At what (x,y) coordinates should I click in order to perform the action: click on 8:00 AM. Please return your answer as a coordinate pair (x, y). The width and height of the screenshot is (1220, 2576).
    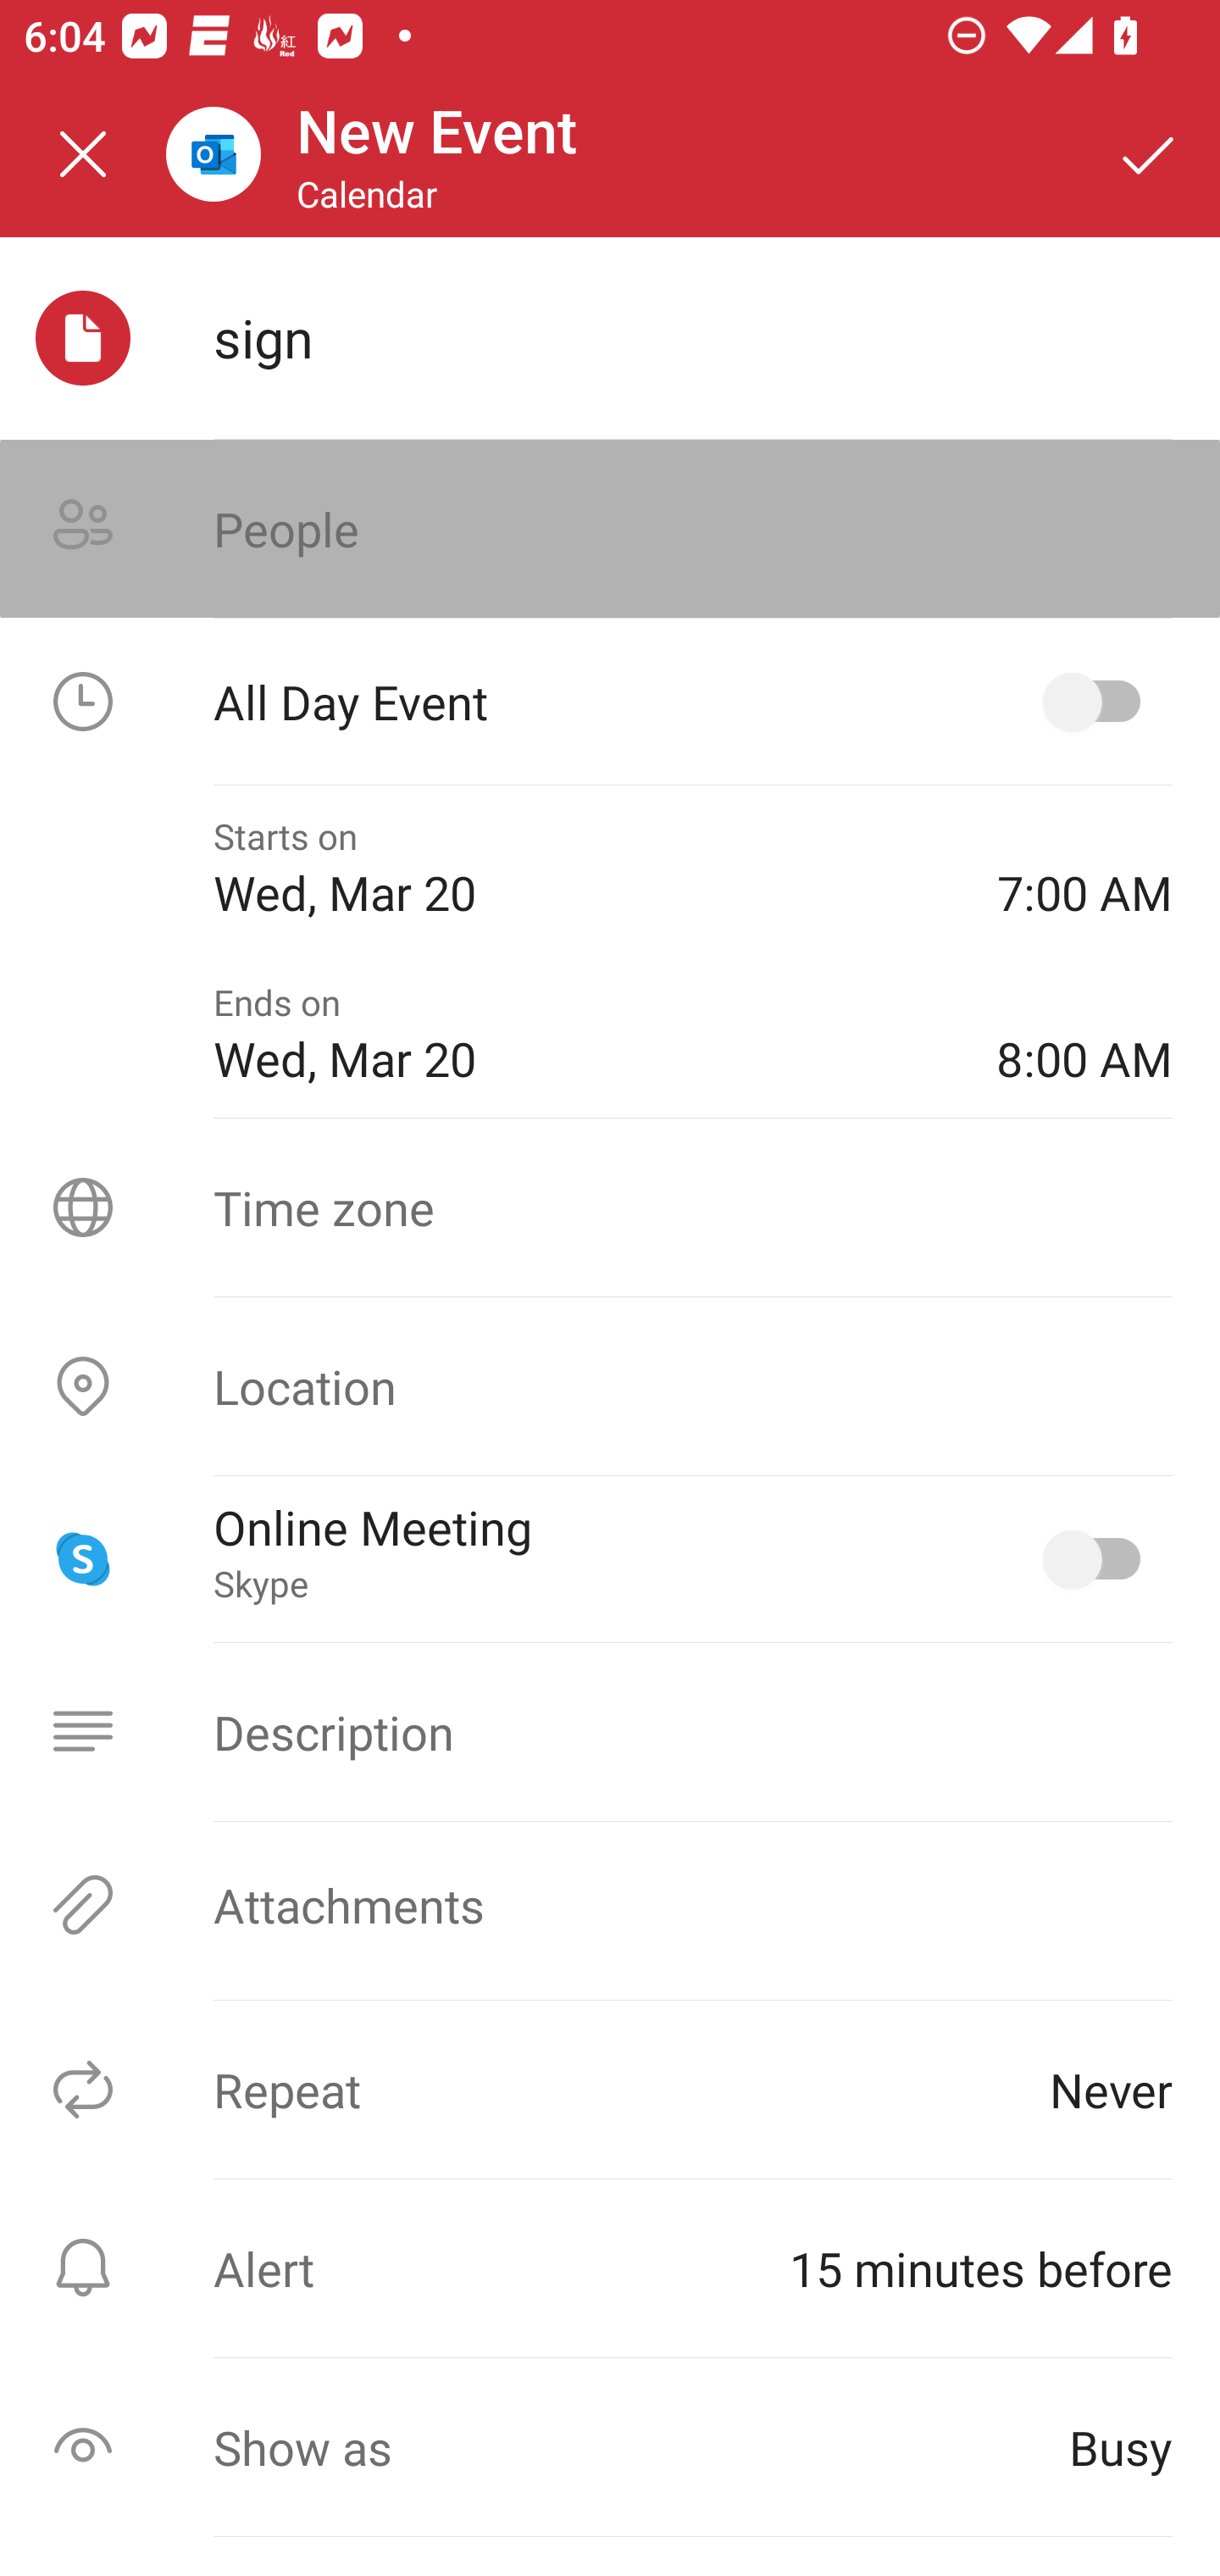
    Looking at the image, I should click on (1084, 1034).